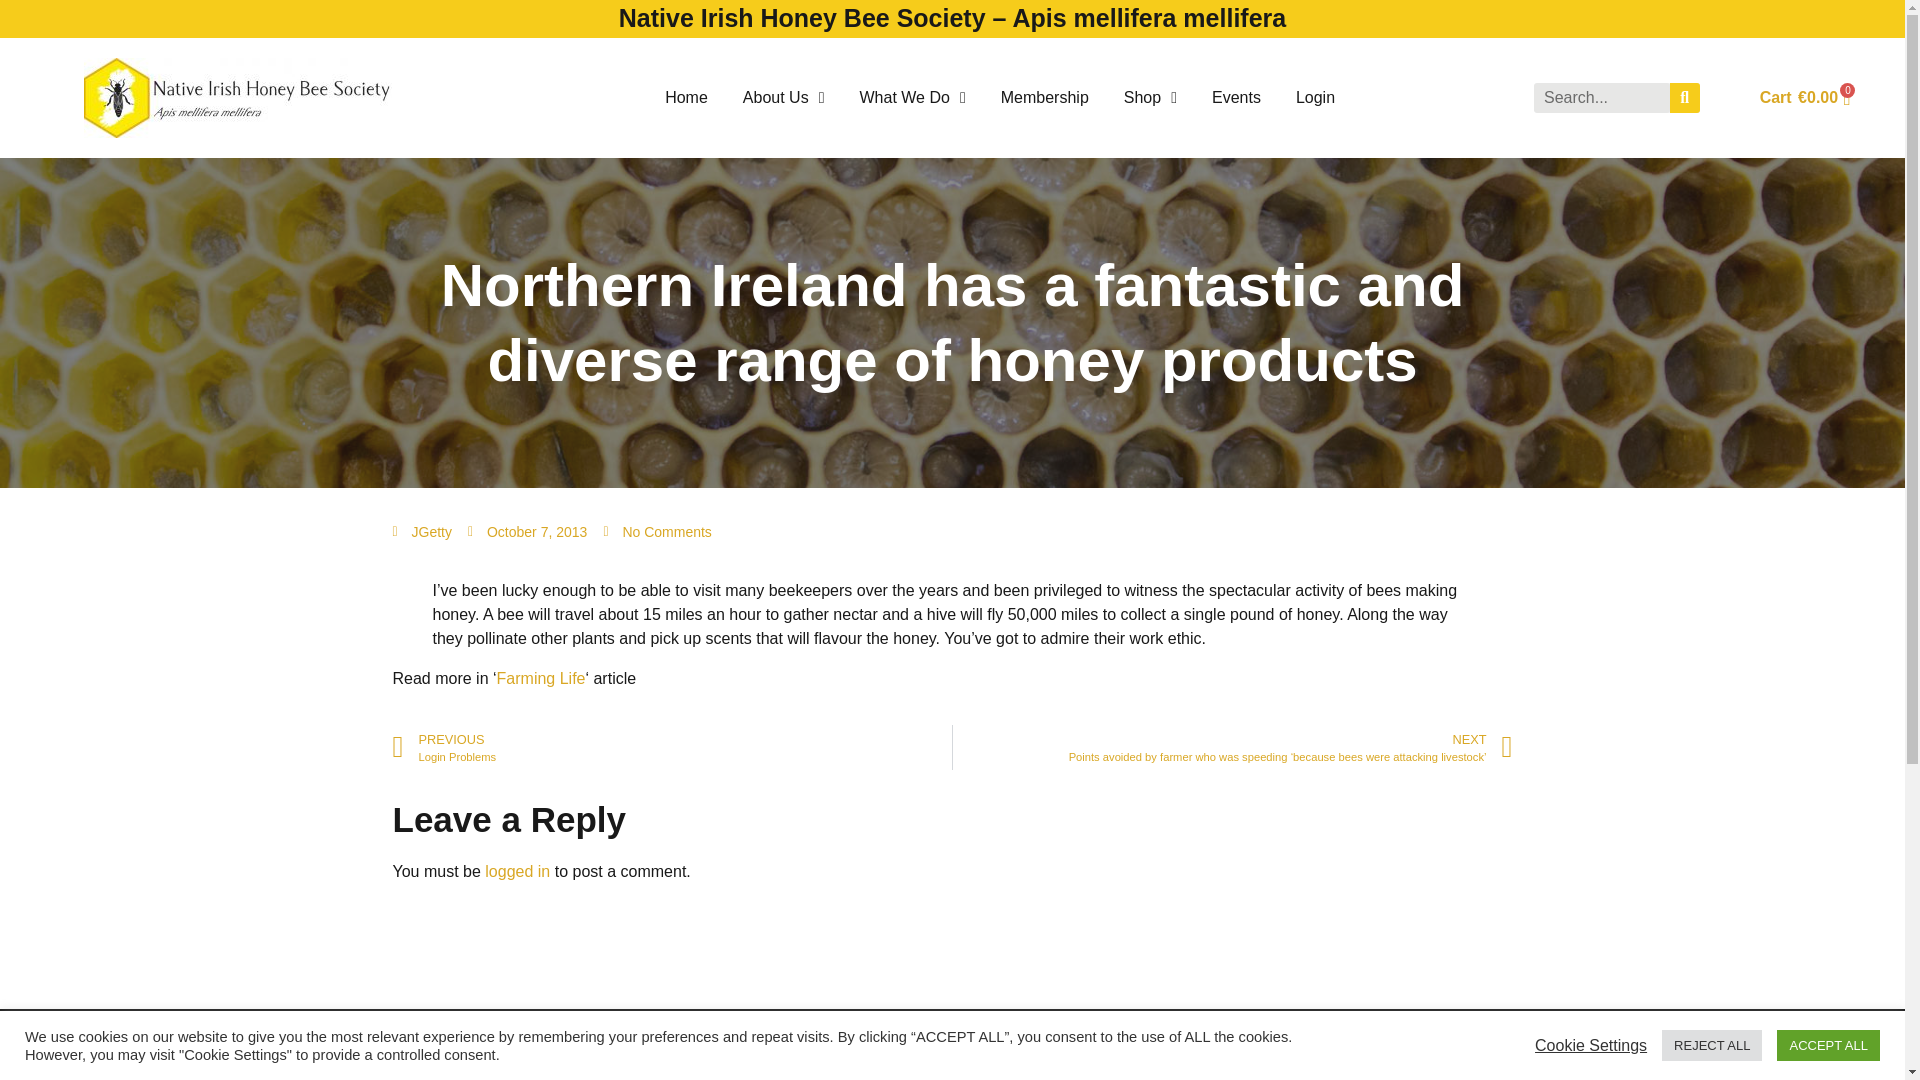  What do you see at coordinates (784, 98) in the screenshot?
I see `About Us` at bounding box center [784, 98].